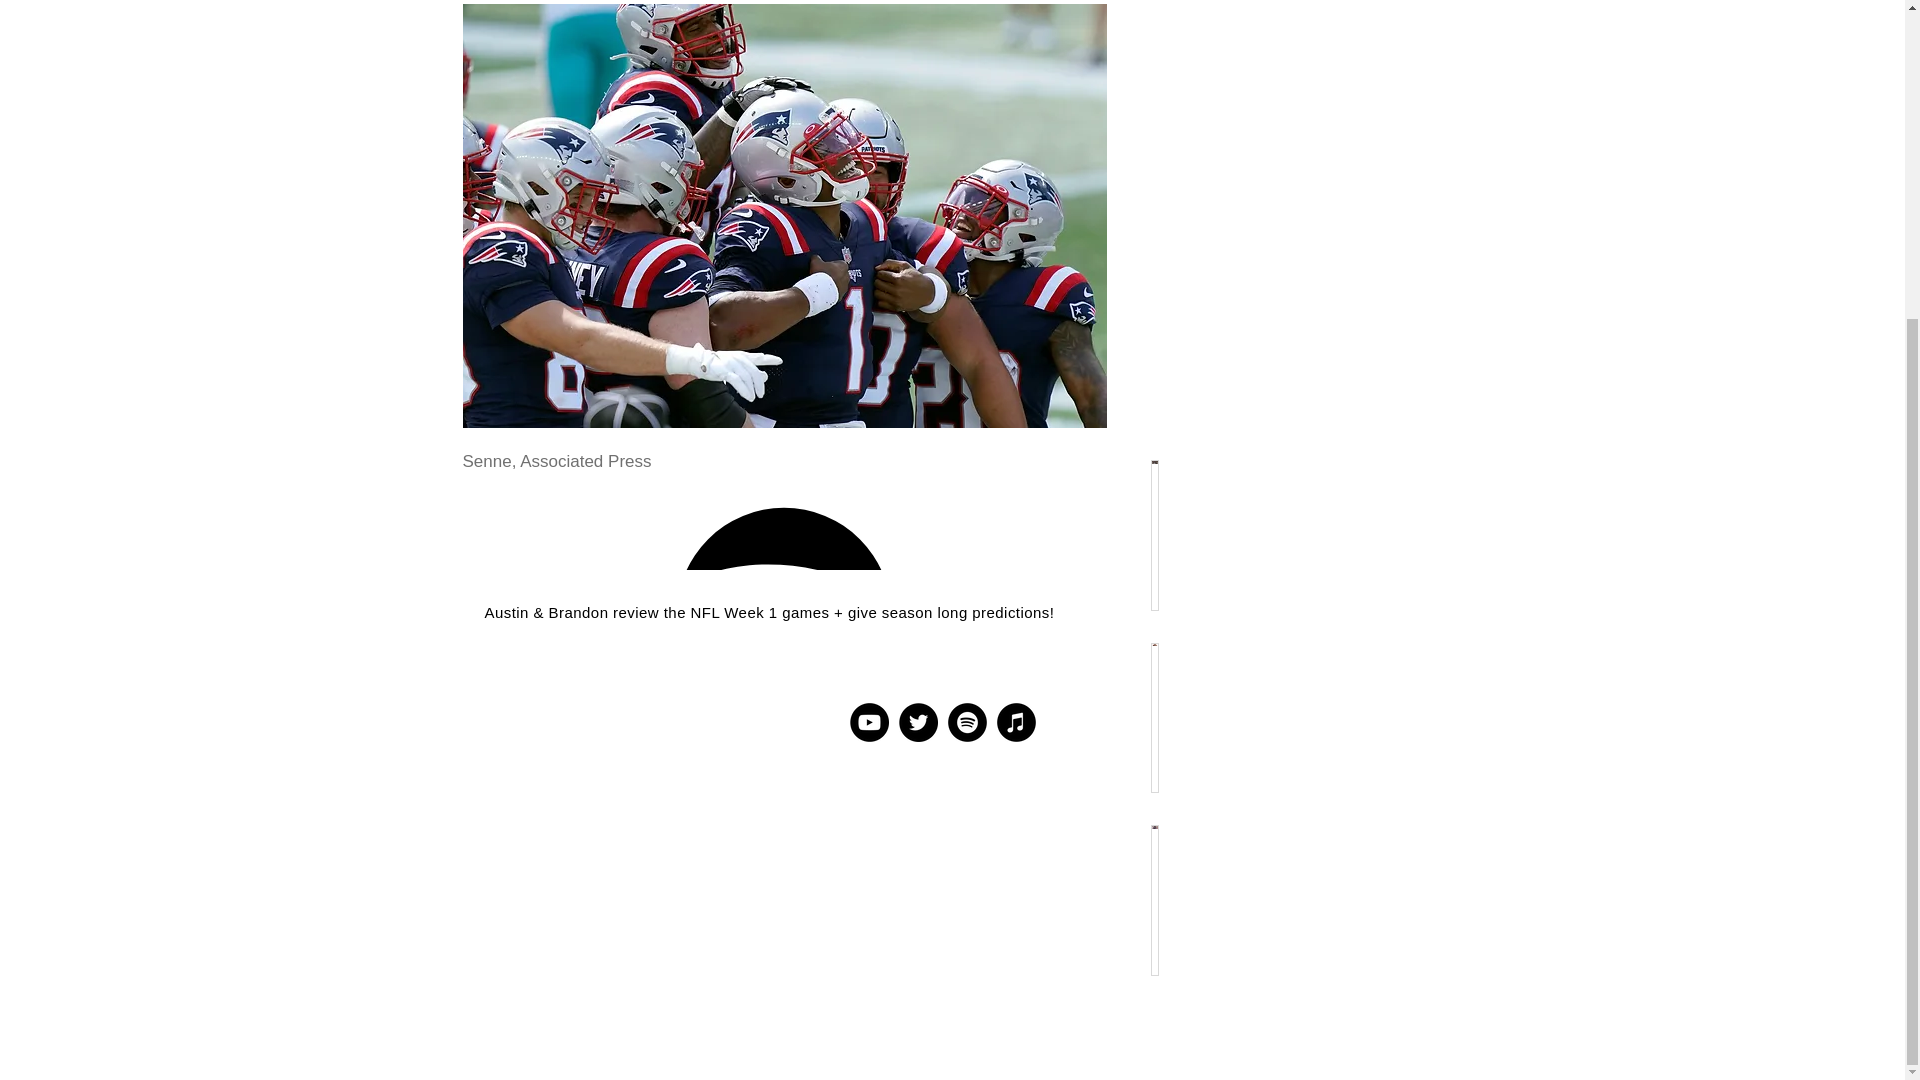  I want to click on Spotify Player, so click(783, 531).